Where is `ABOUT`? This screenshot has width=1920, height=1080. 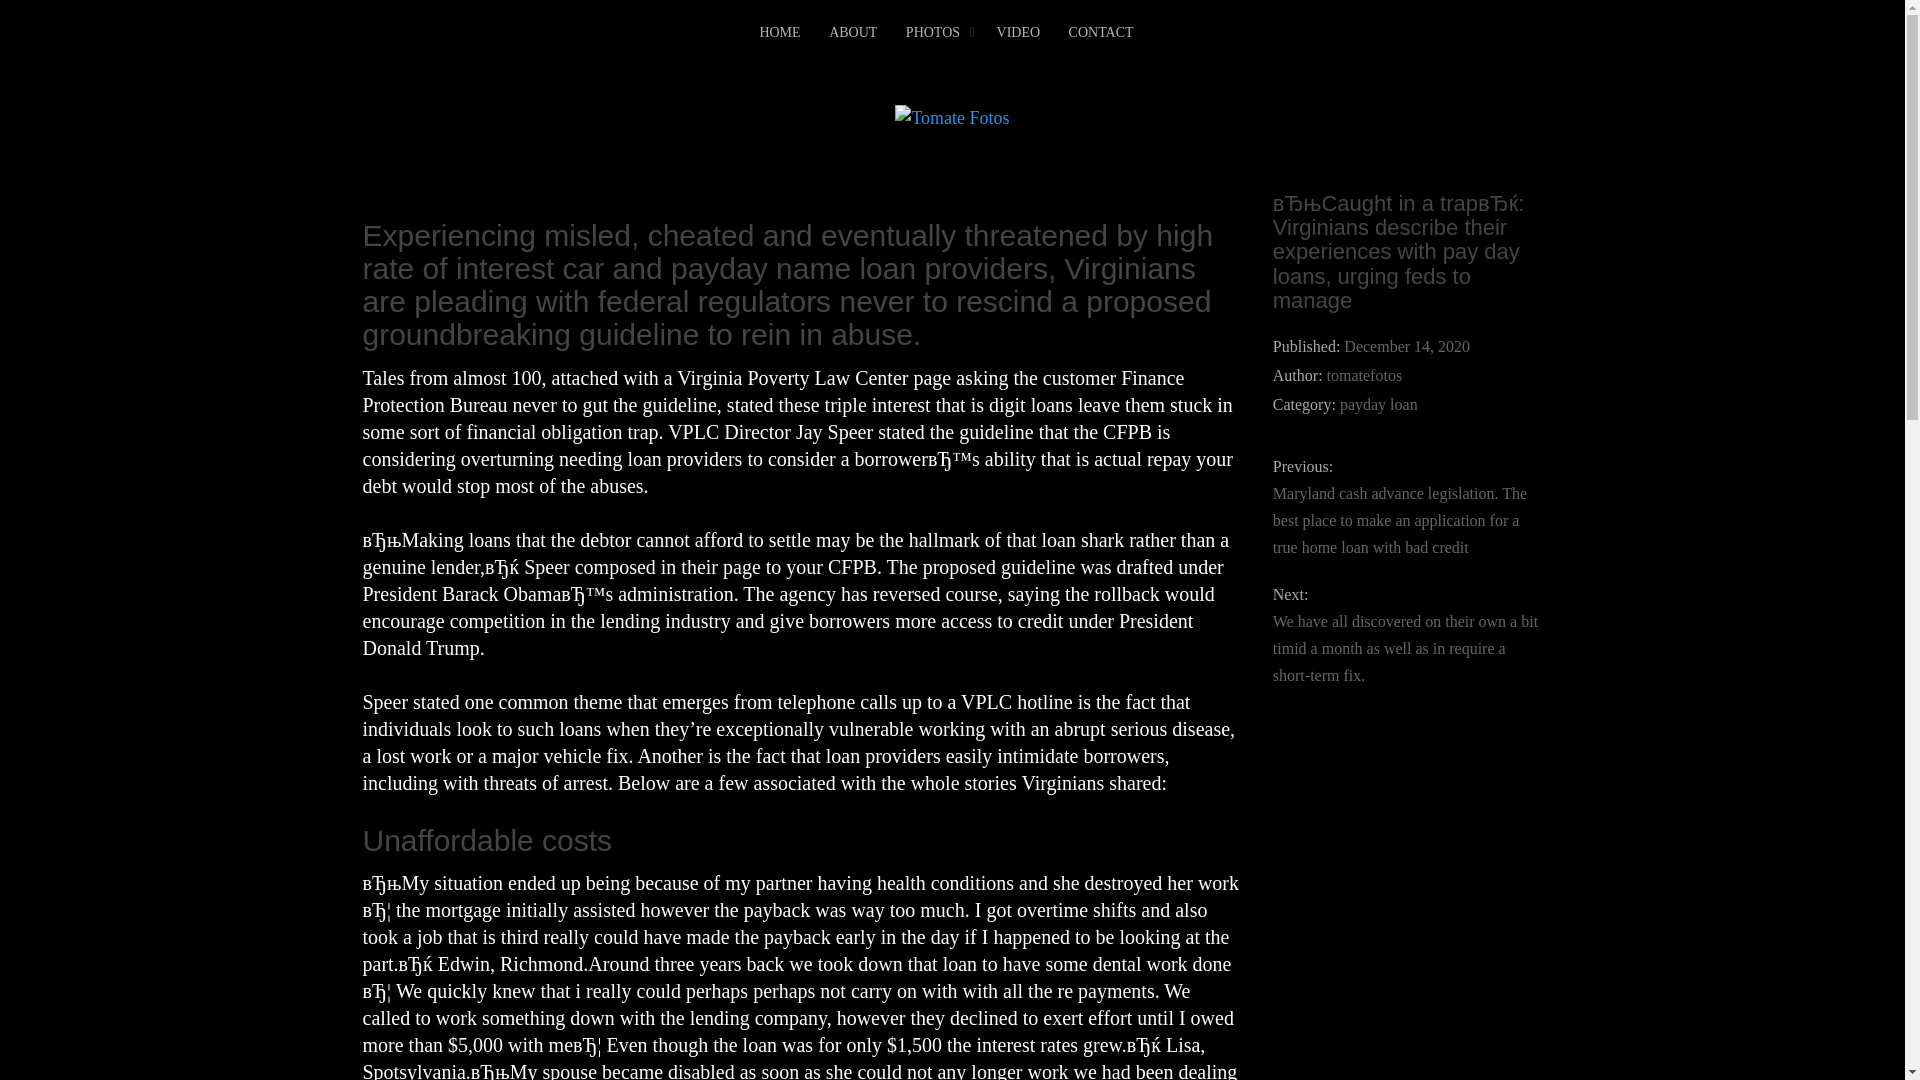
ABOUT is located at coordinates (853, 33).